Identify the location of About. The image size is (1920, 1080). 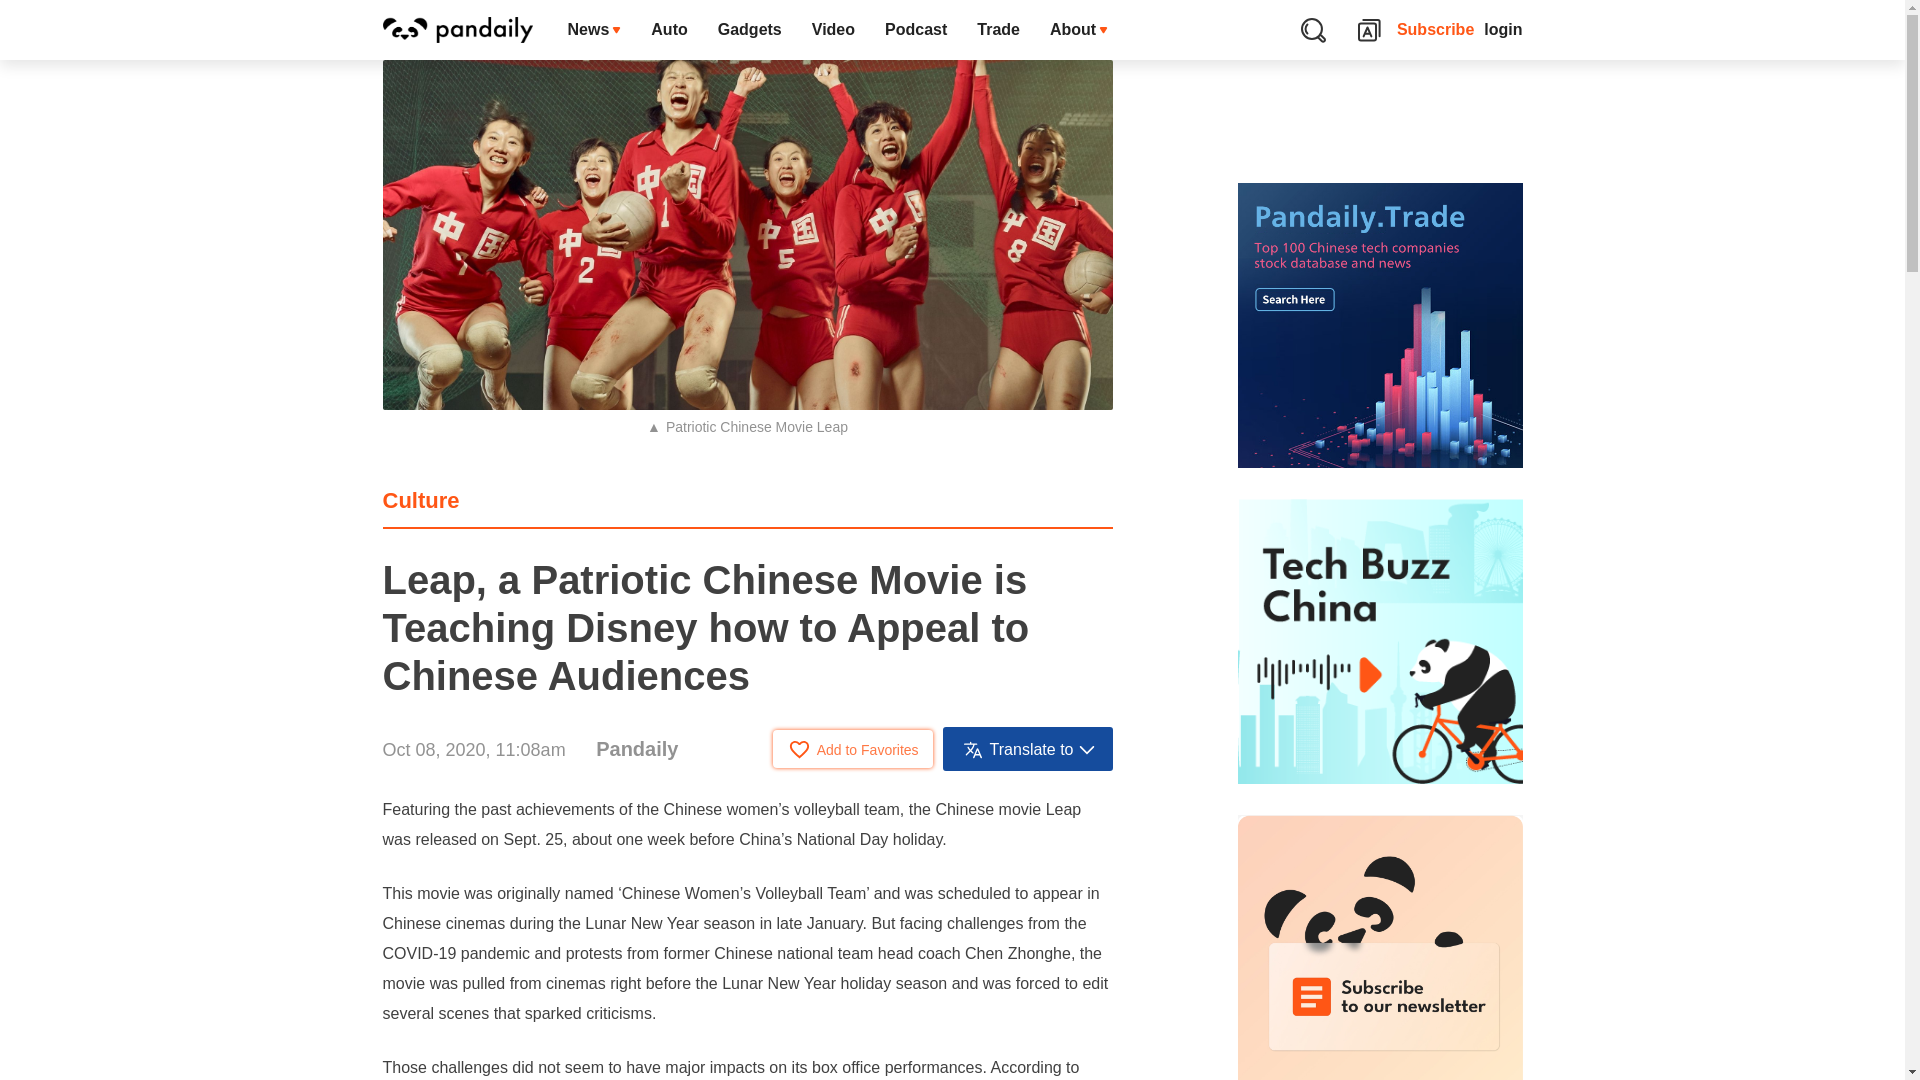
(1078, 30).